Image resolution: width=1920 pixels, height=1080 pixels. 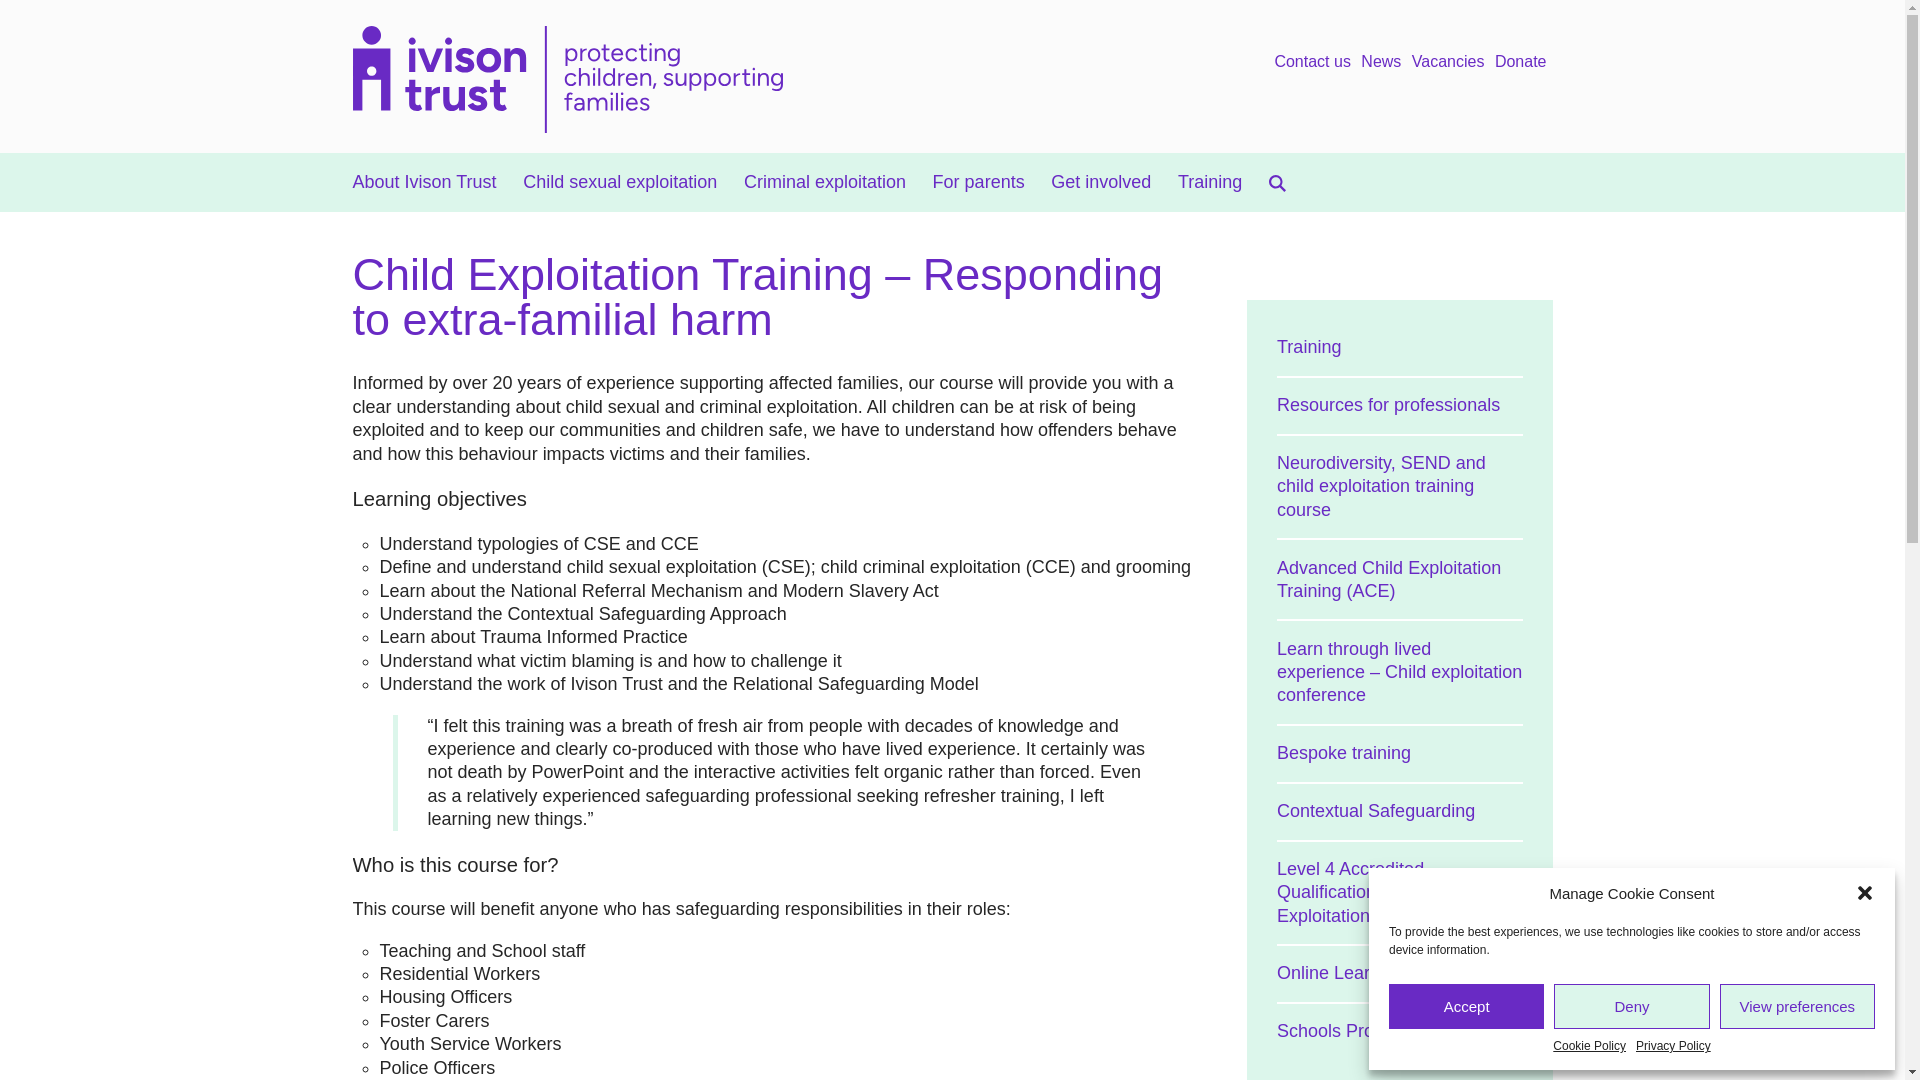 What do you see at coordinates (423, 182) in the screenshot?
I see `About Ivison Trust` at bounding box center [423, 182].